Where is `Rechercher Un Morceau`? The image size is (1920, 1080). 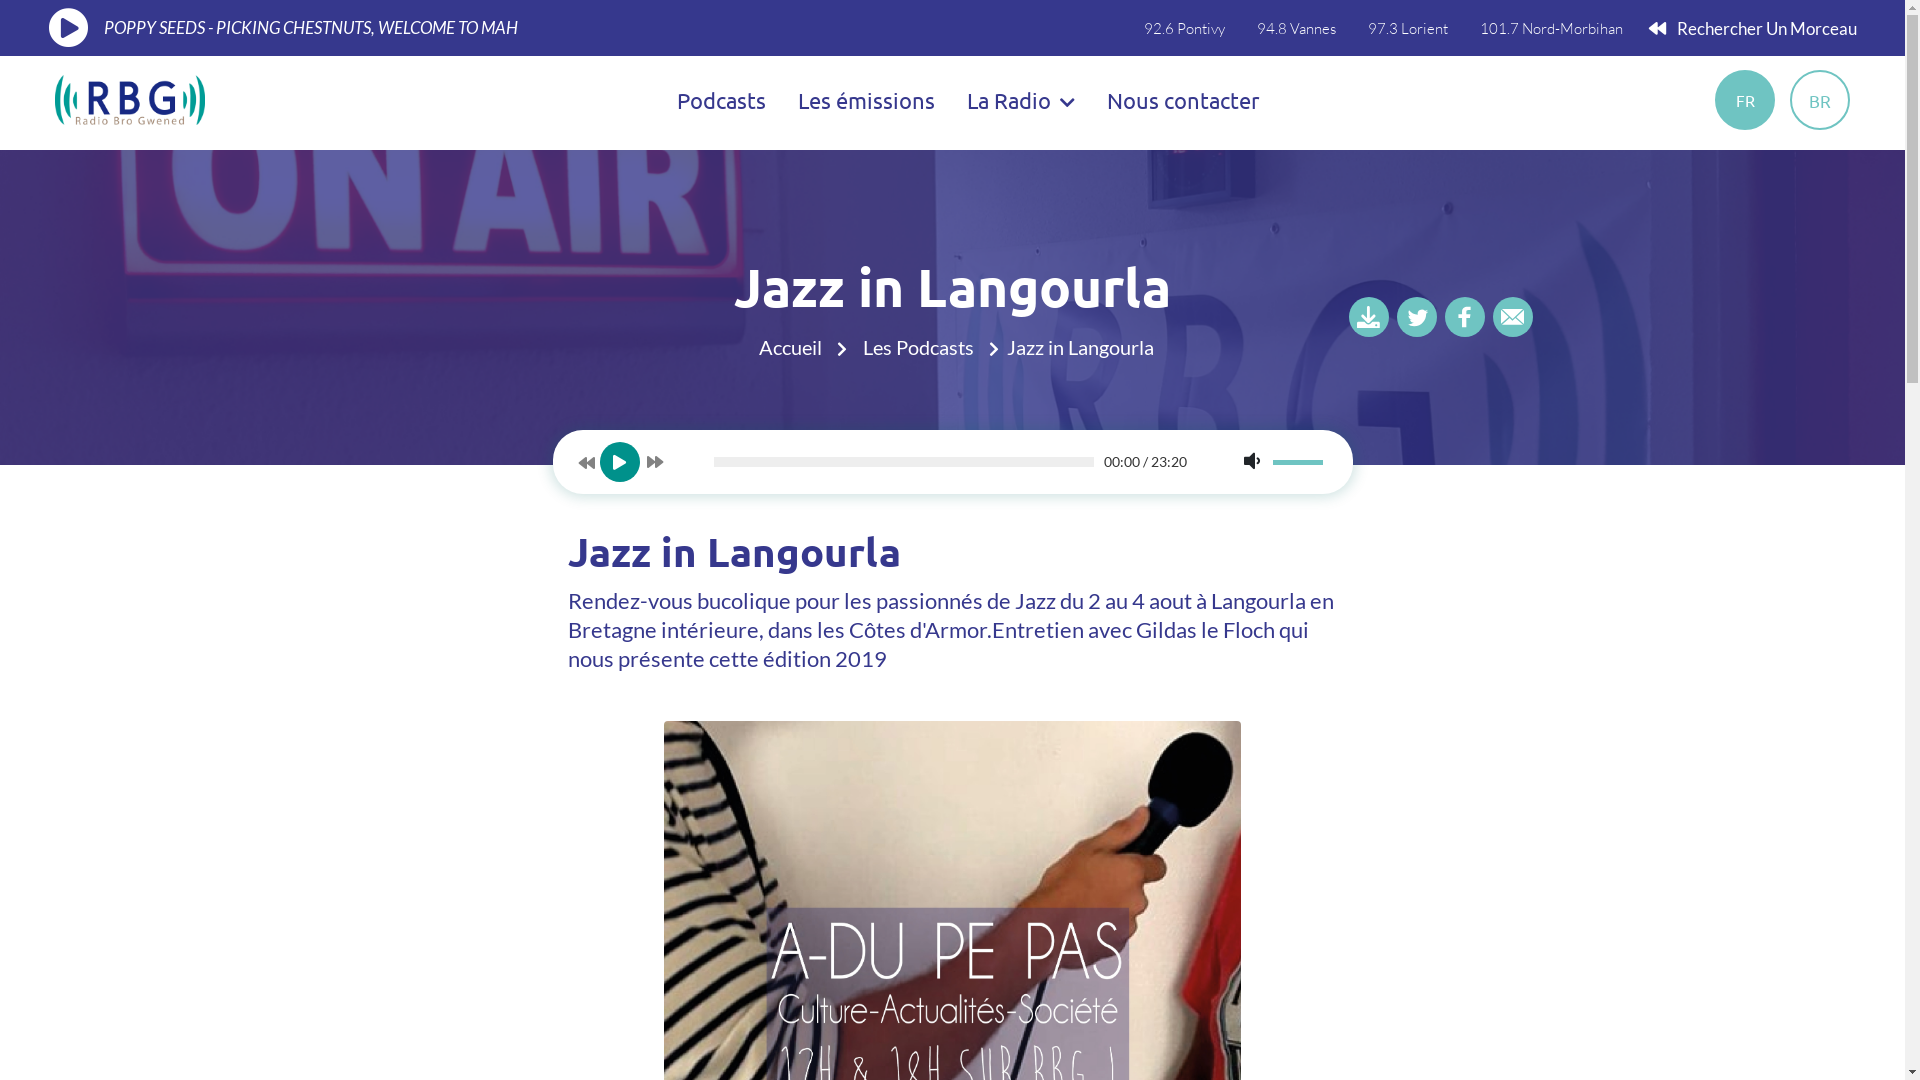 Rechercher Un Morceau is located at coordinates (1753, 28).